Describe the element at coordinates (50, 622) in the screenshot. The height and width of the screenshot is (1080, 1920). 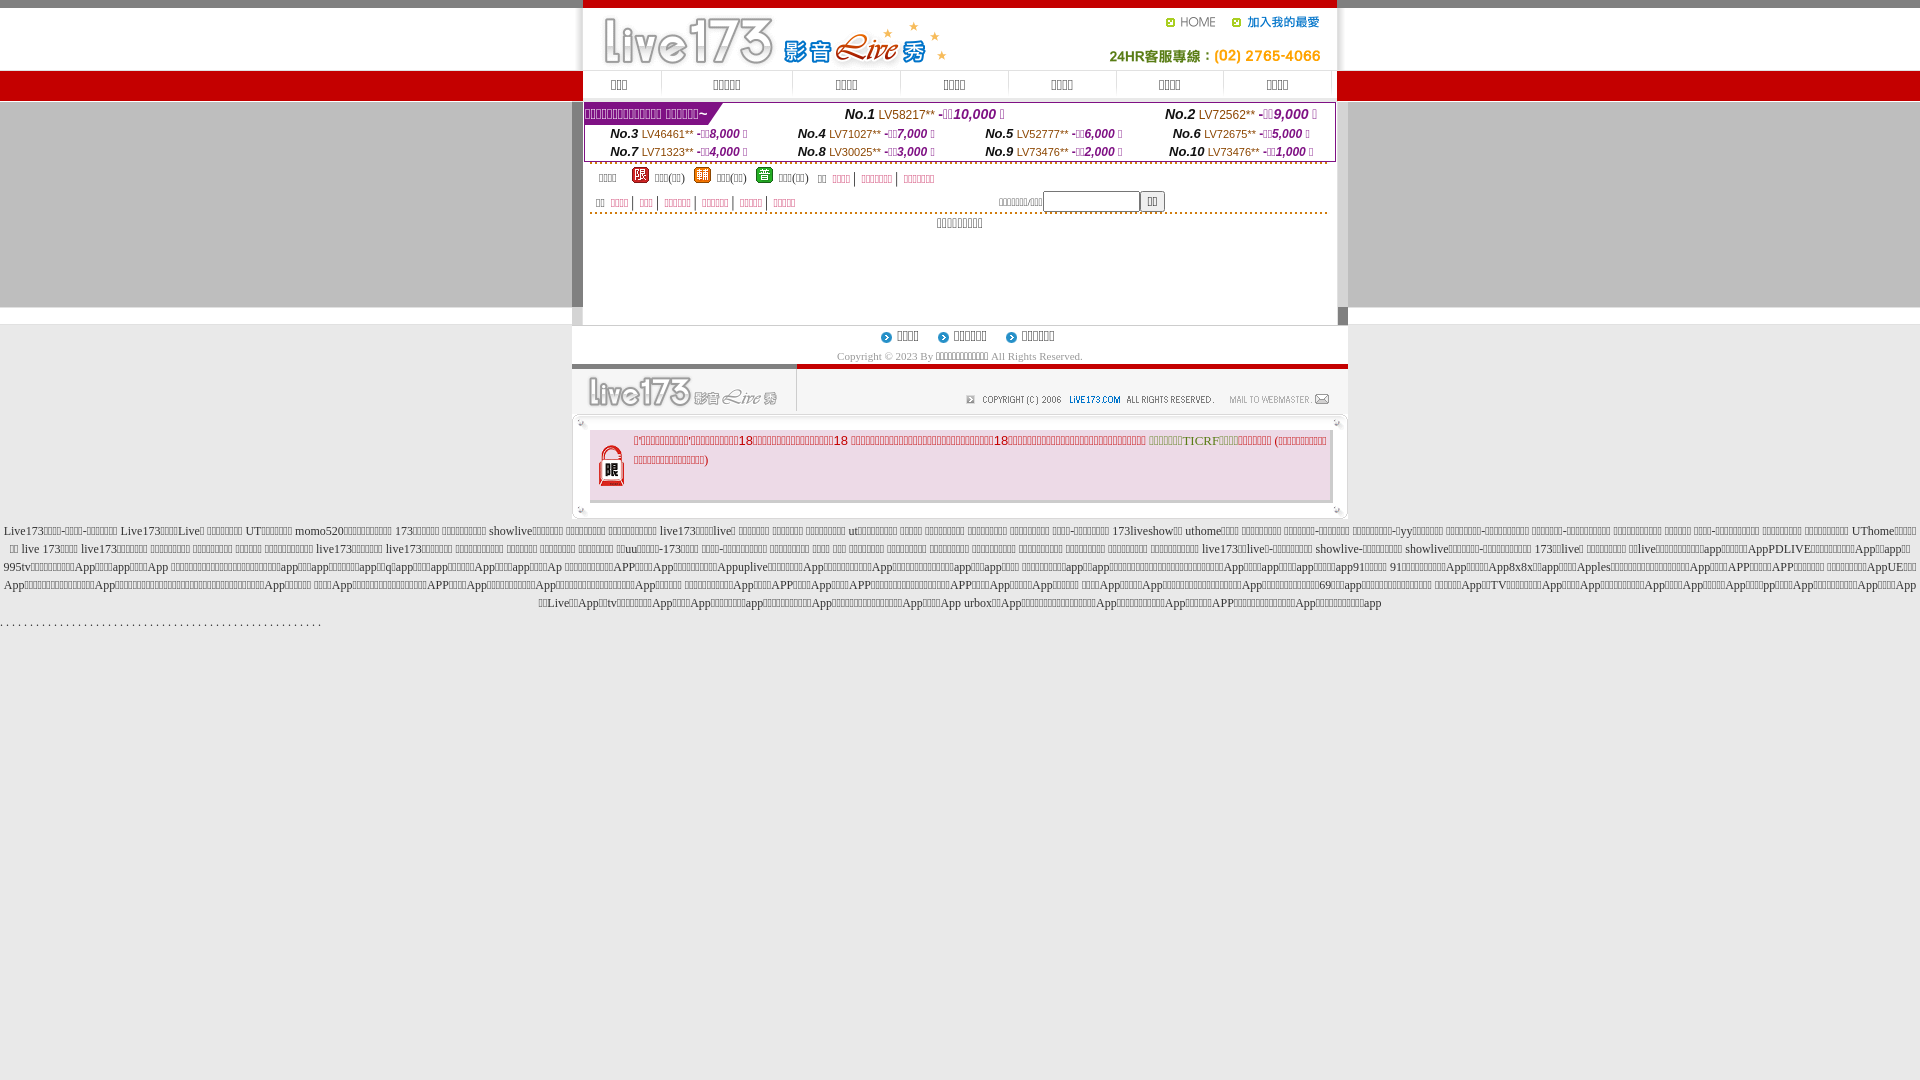
I see `.` at that location.